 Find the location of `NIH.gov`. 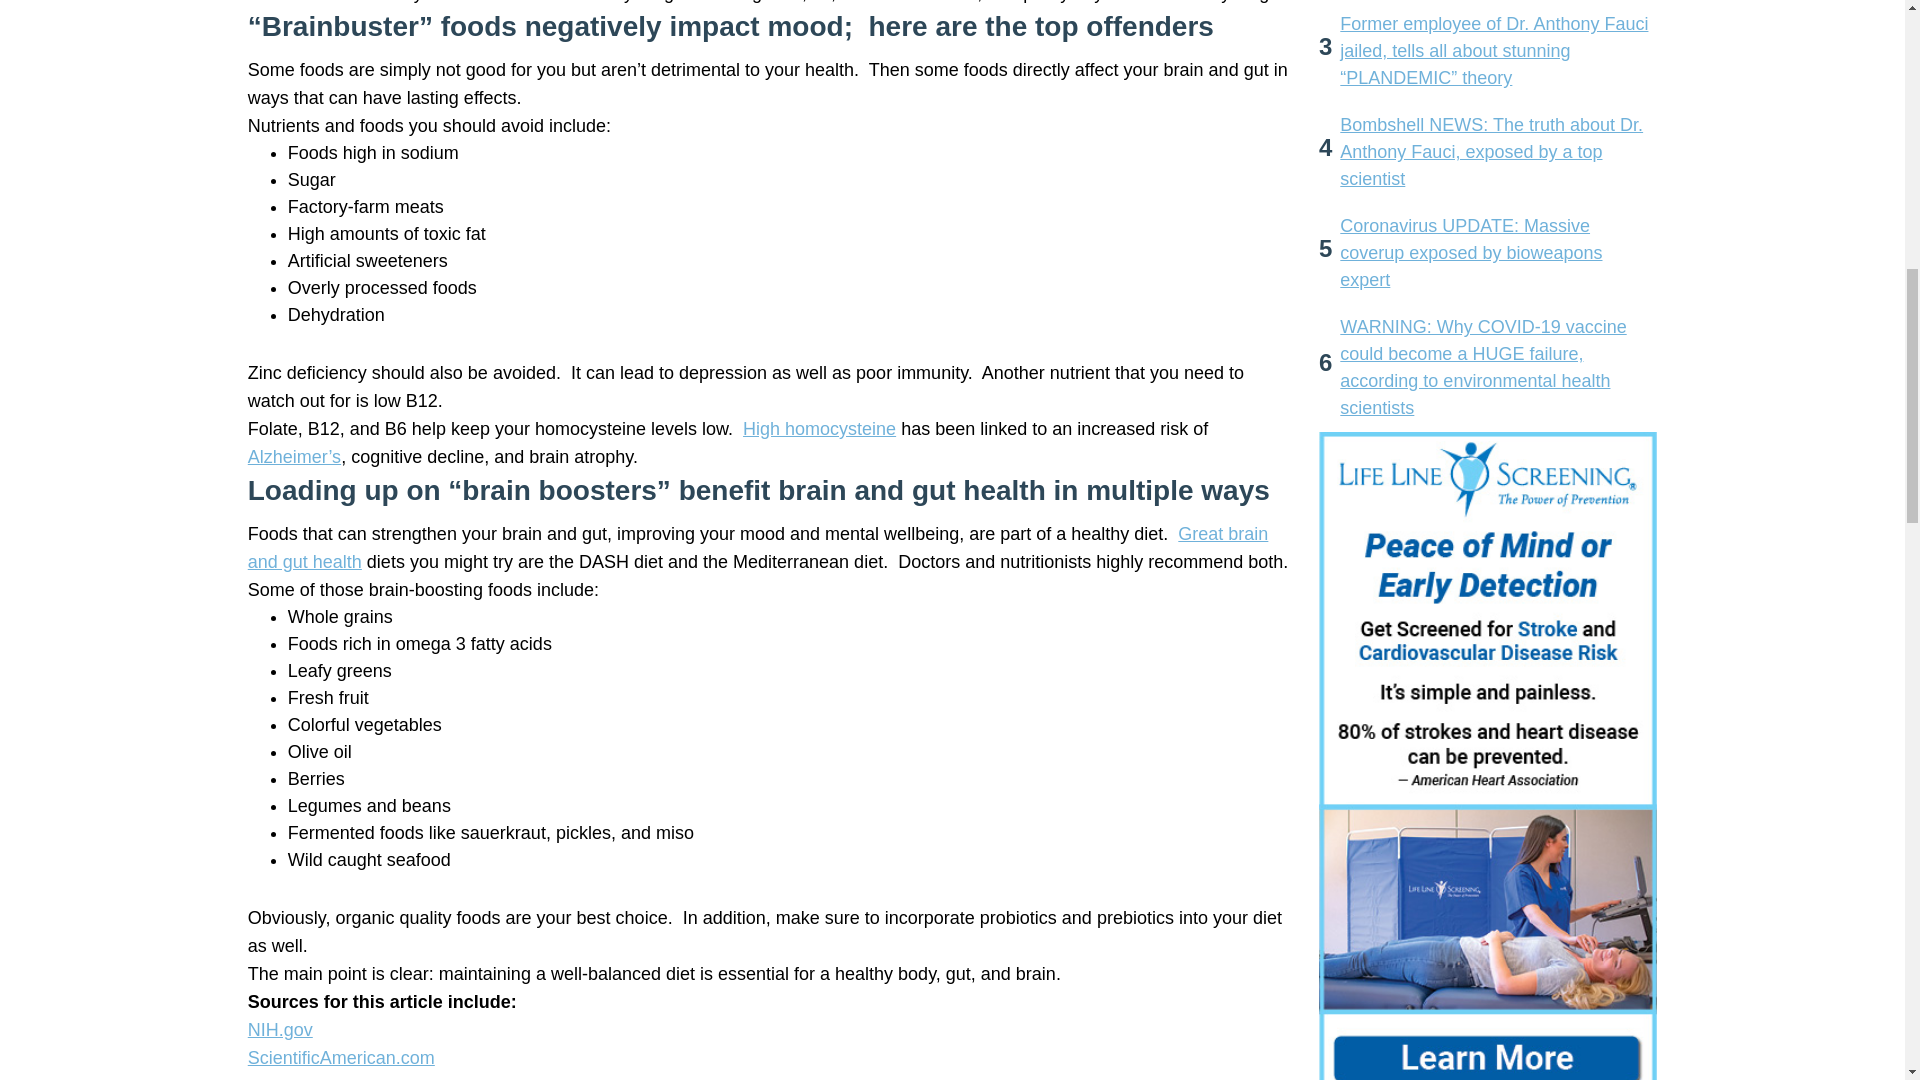

NIH.gov is located at coordinates (280, 1030).